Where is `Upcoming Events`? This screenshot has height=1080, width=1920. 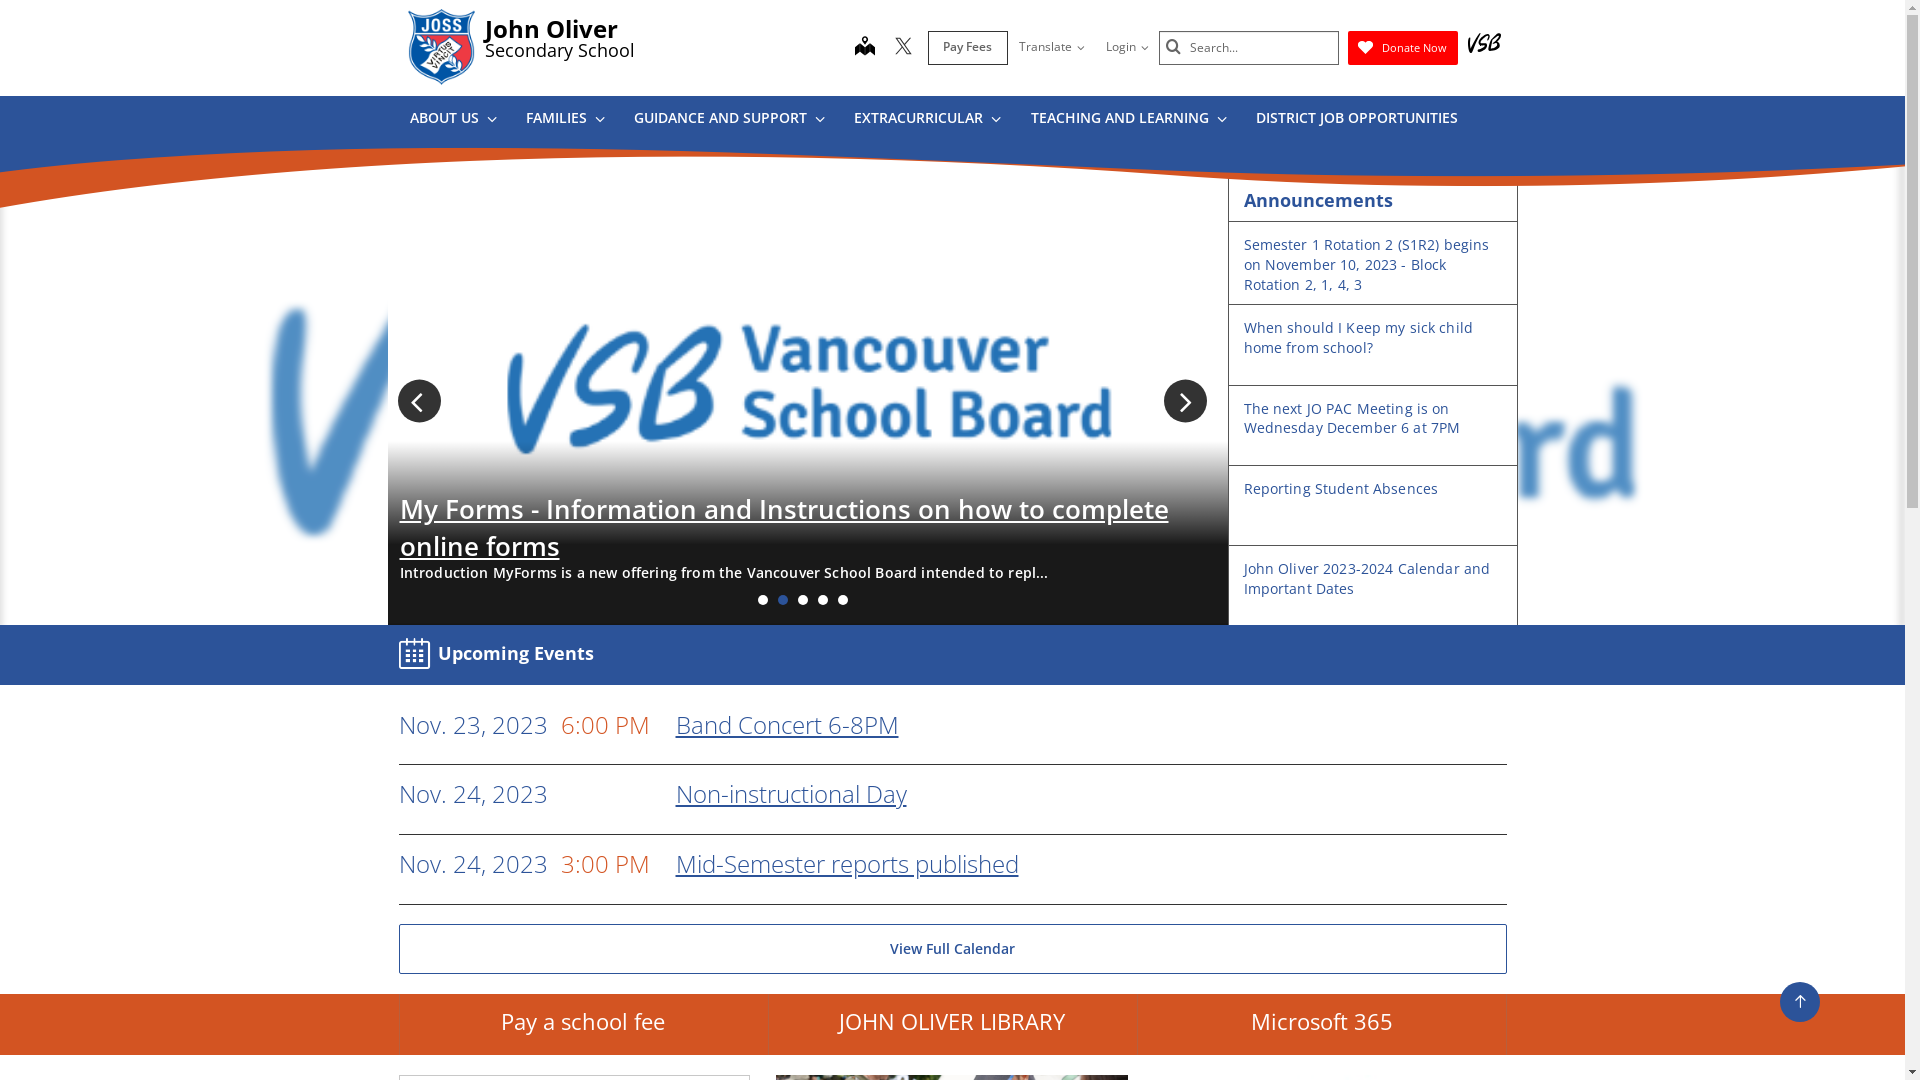 Upcoming Events is located at coordinates (500, 654).